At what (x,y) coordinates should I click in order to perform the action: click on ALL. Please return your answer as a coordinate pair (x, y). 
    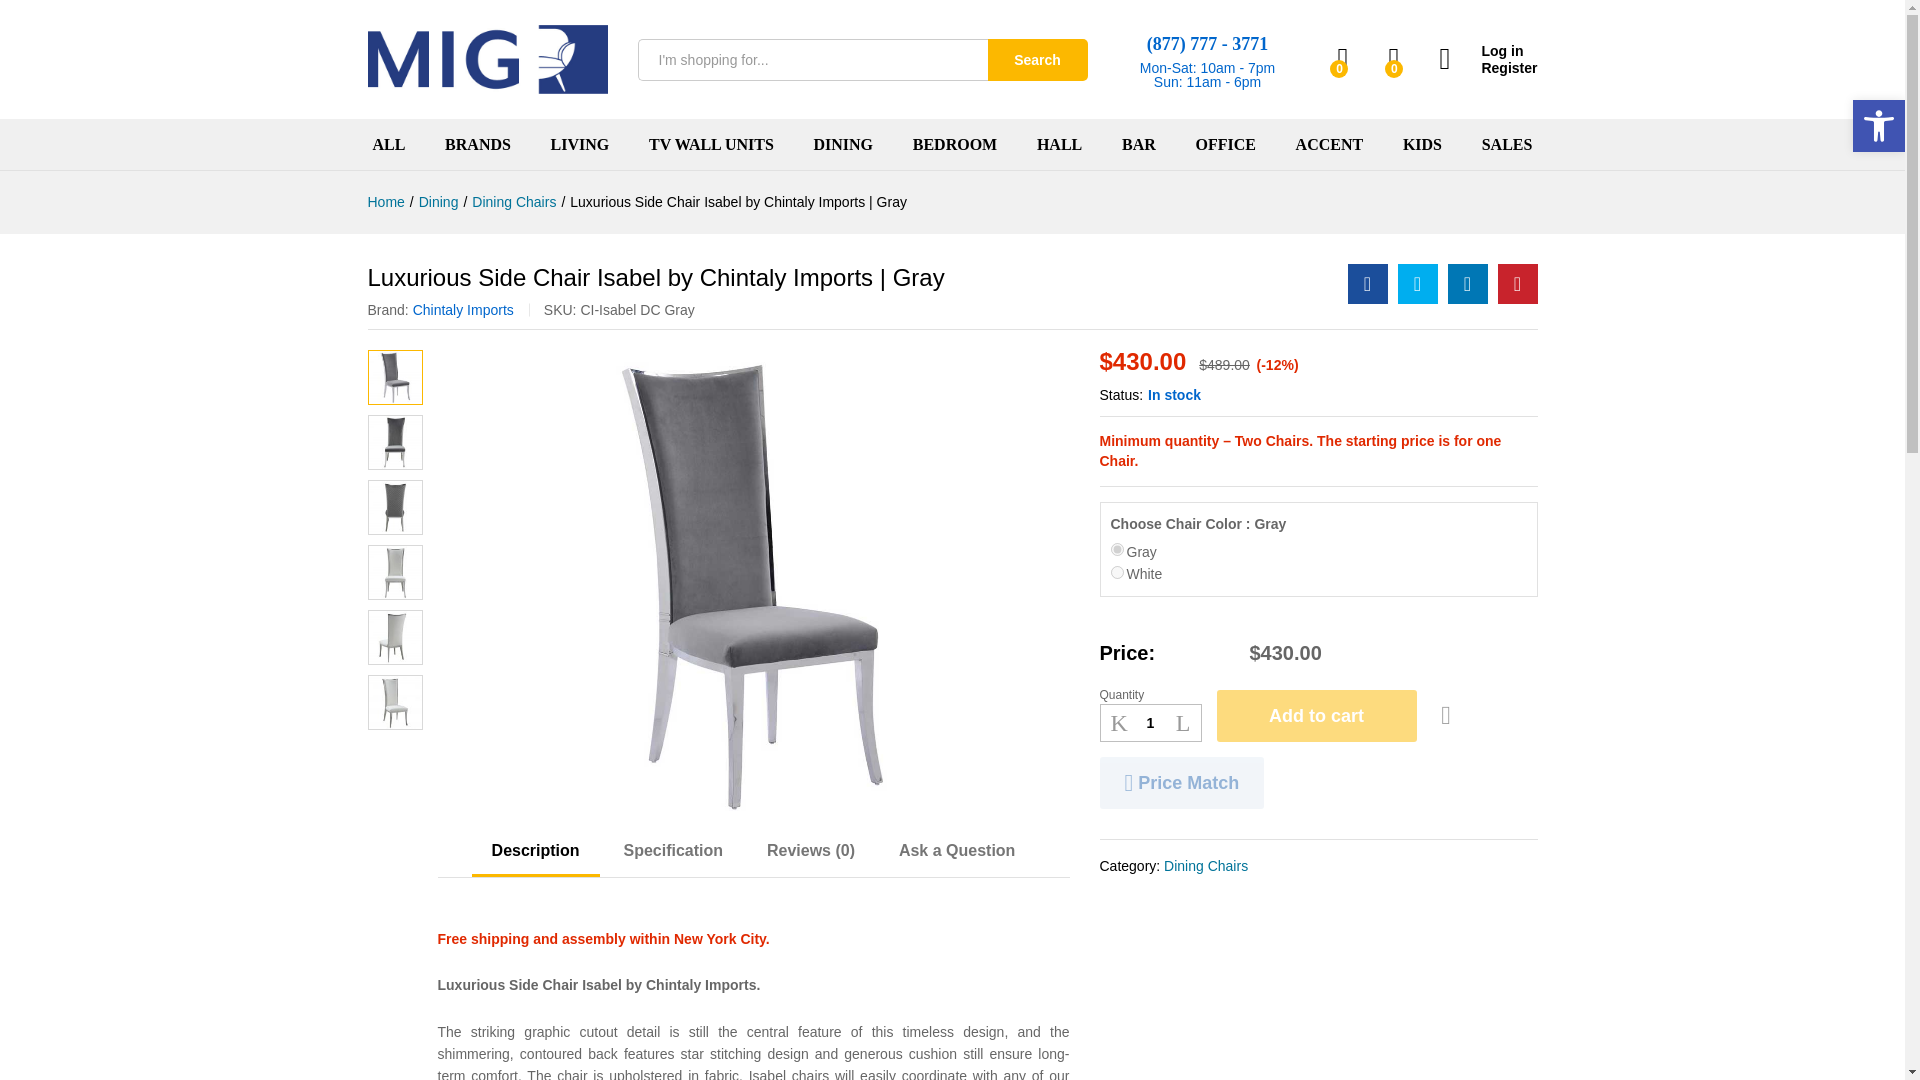
    Looking at the image, I should click on (388, 145).